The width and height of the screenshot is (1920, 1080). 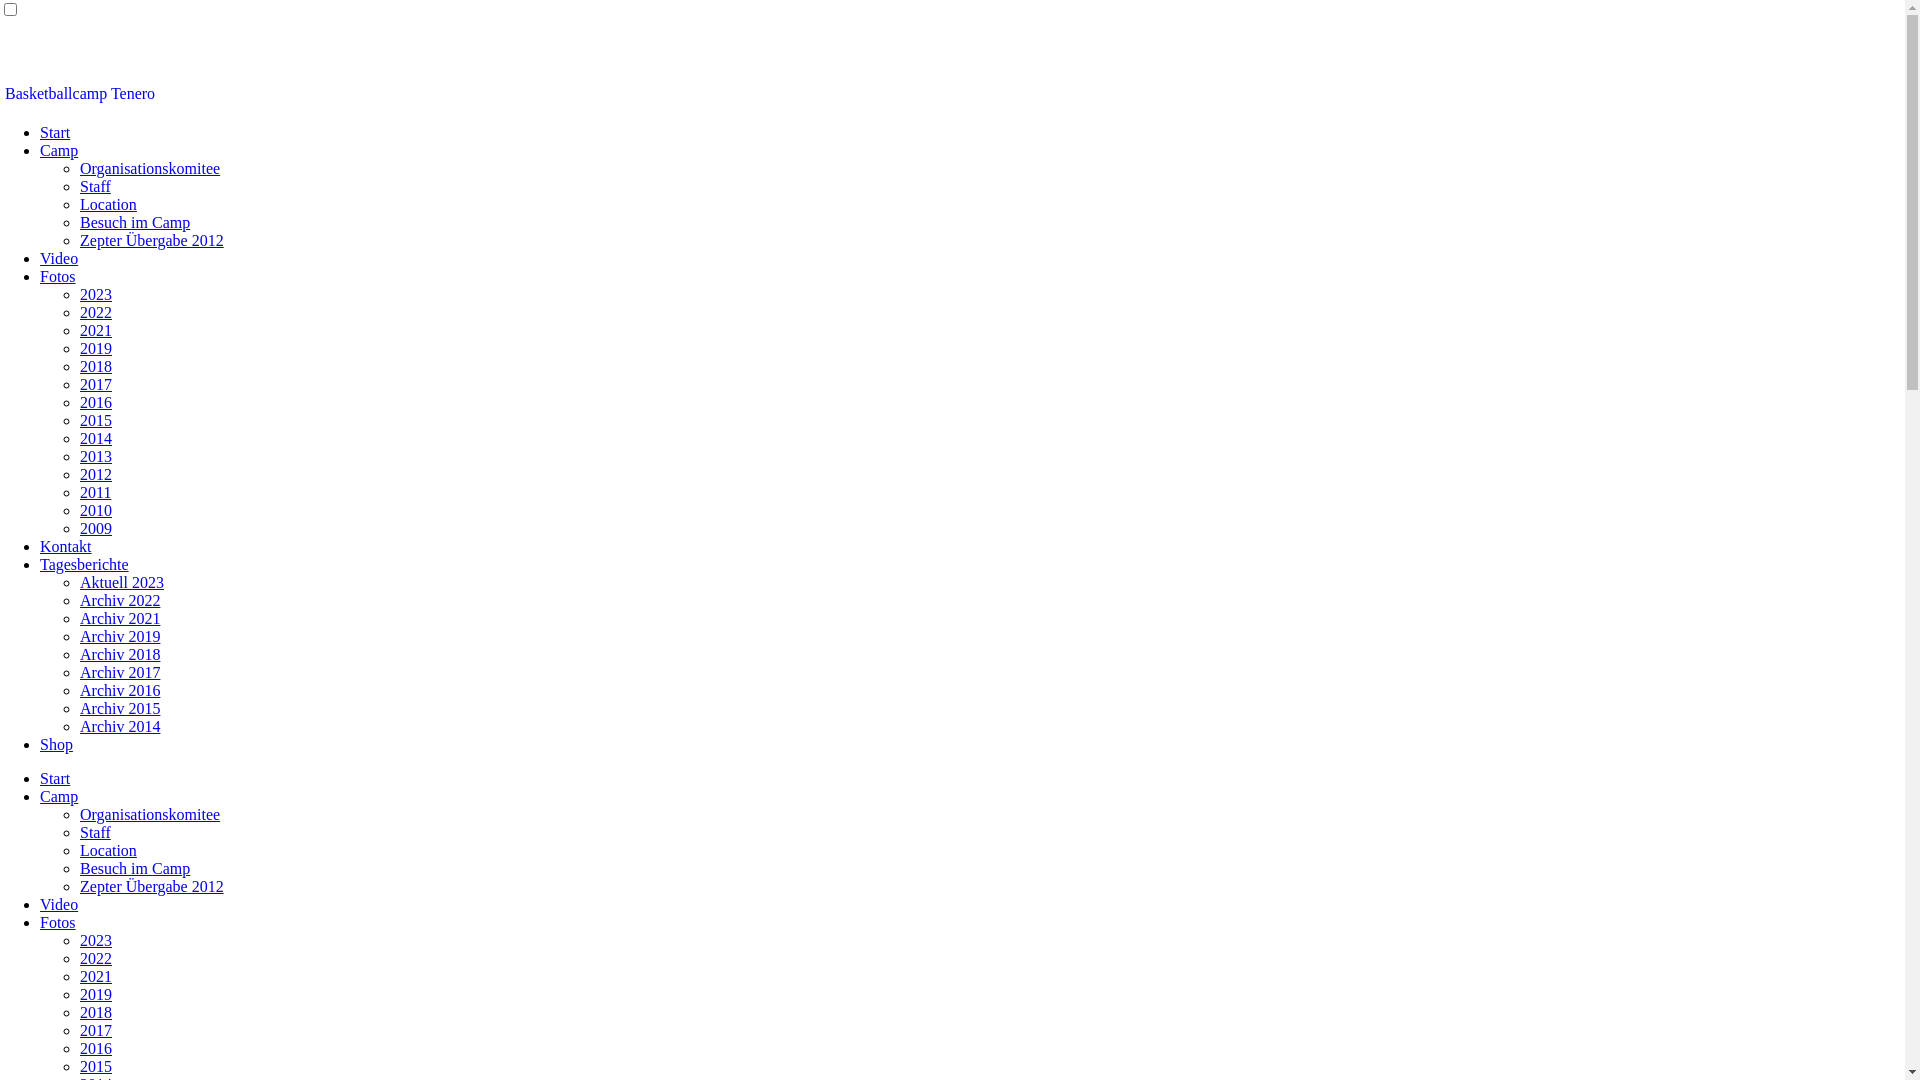 What do you see at coordinates (122, 582) in the screenshot?
I see `Aktuell 2023` at bounding box center [122, 582].